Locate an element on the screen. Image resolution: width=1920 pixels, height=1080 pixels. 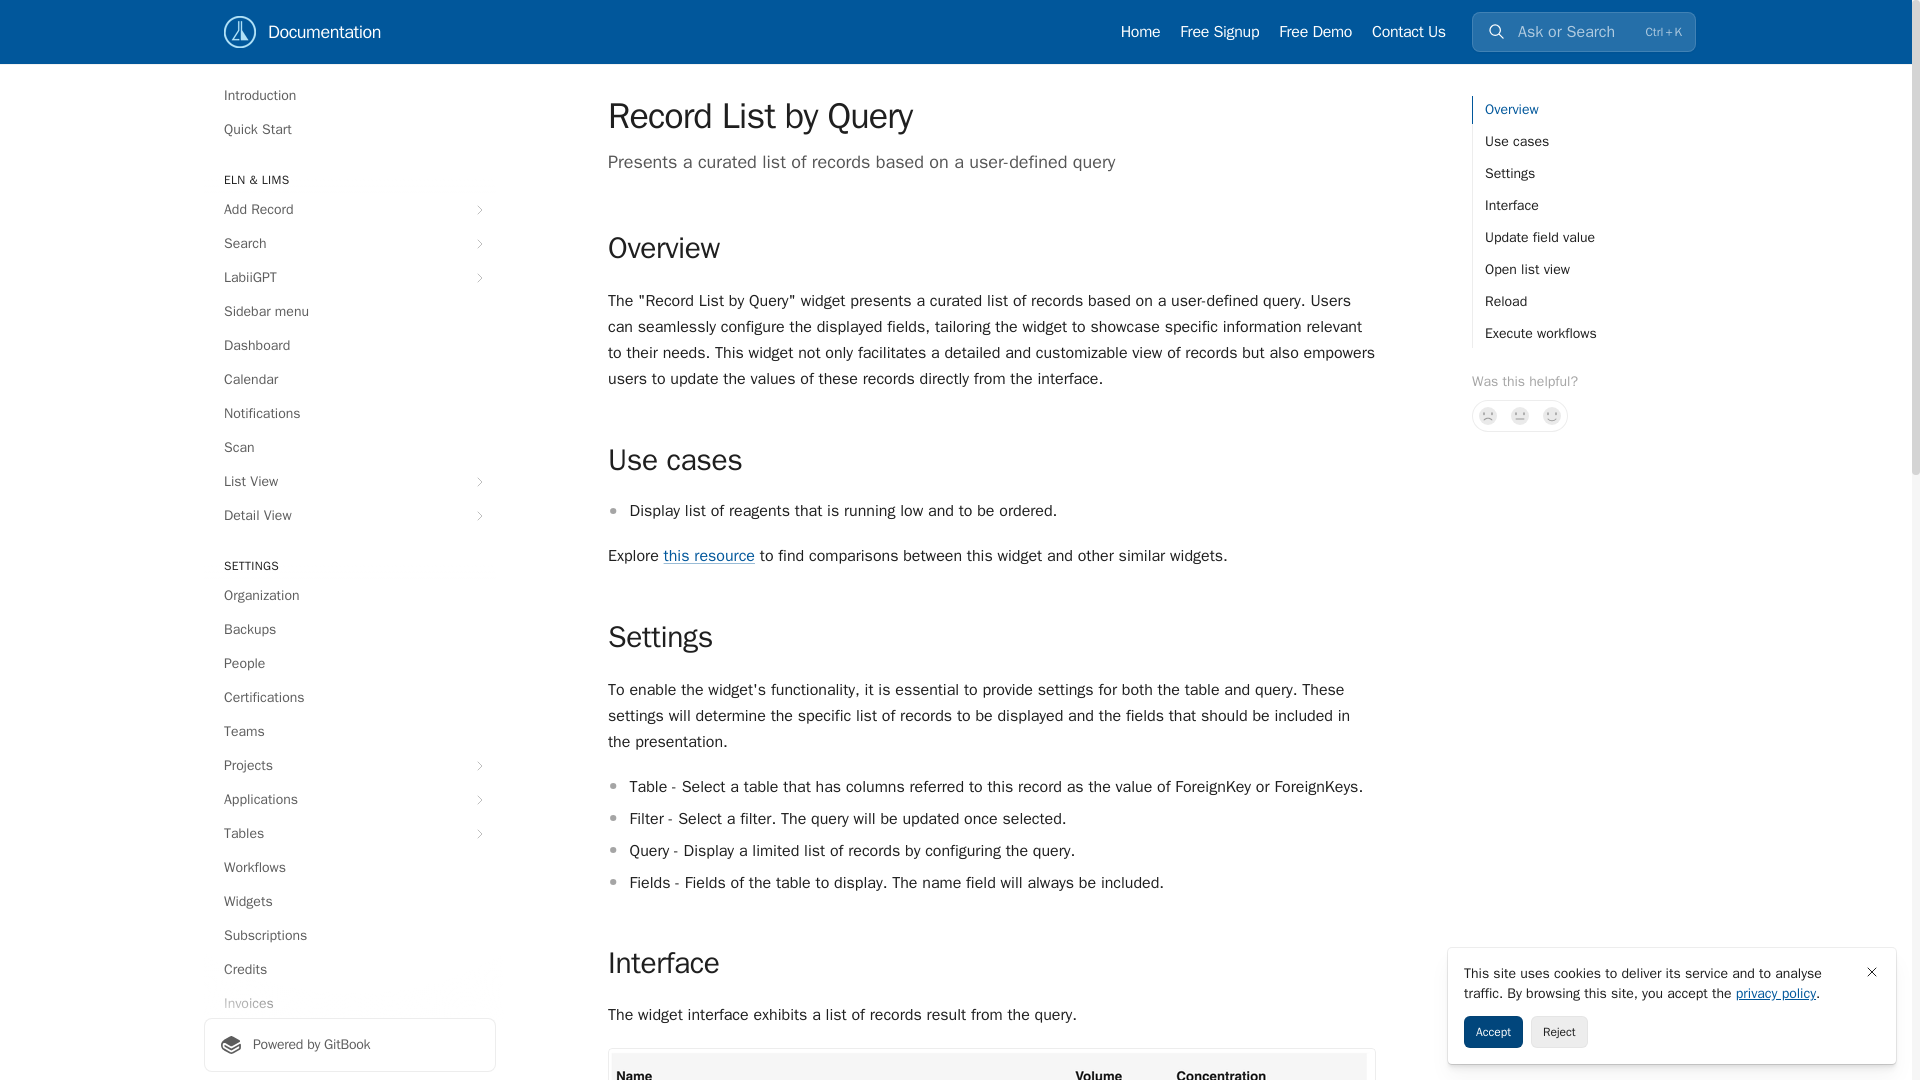
Calendar is located at coordinates (349, 380).